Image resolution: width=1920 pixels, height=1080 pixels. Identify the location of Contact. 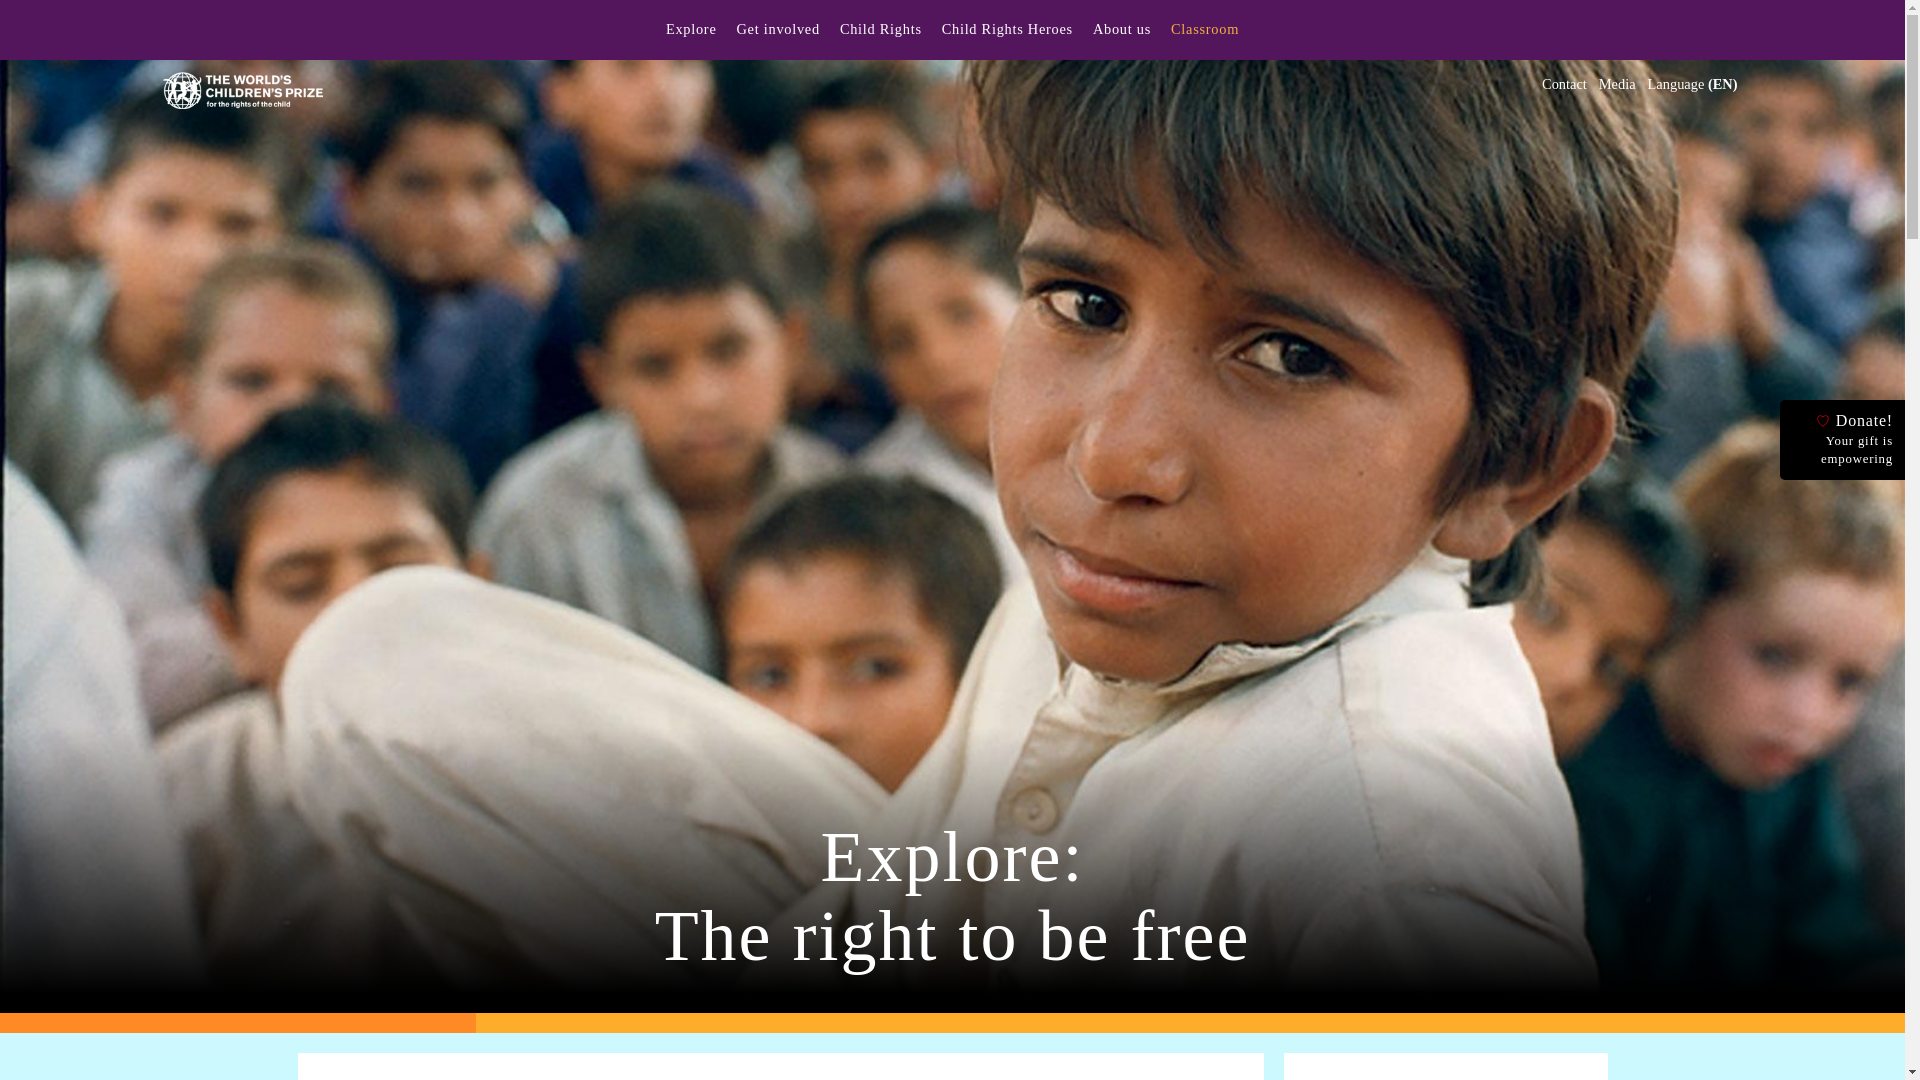
(1564, 83).